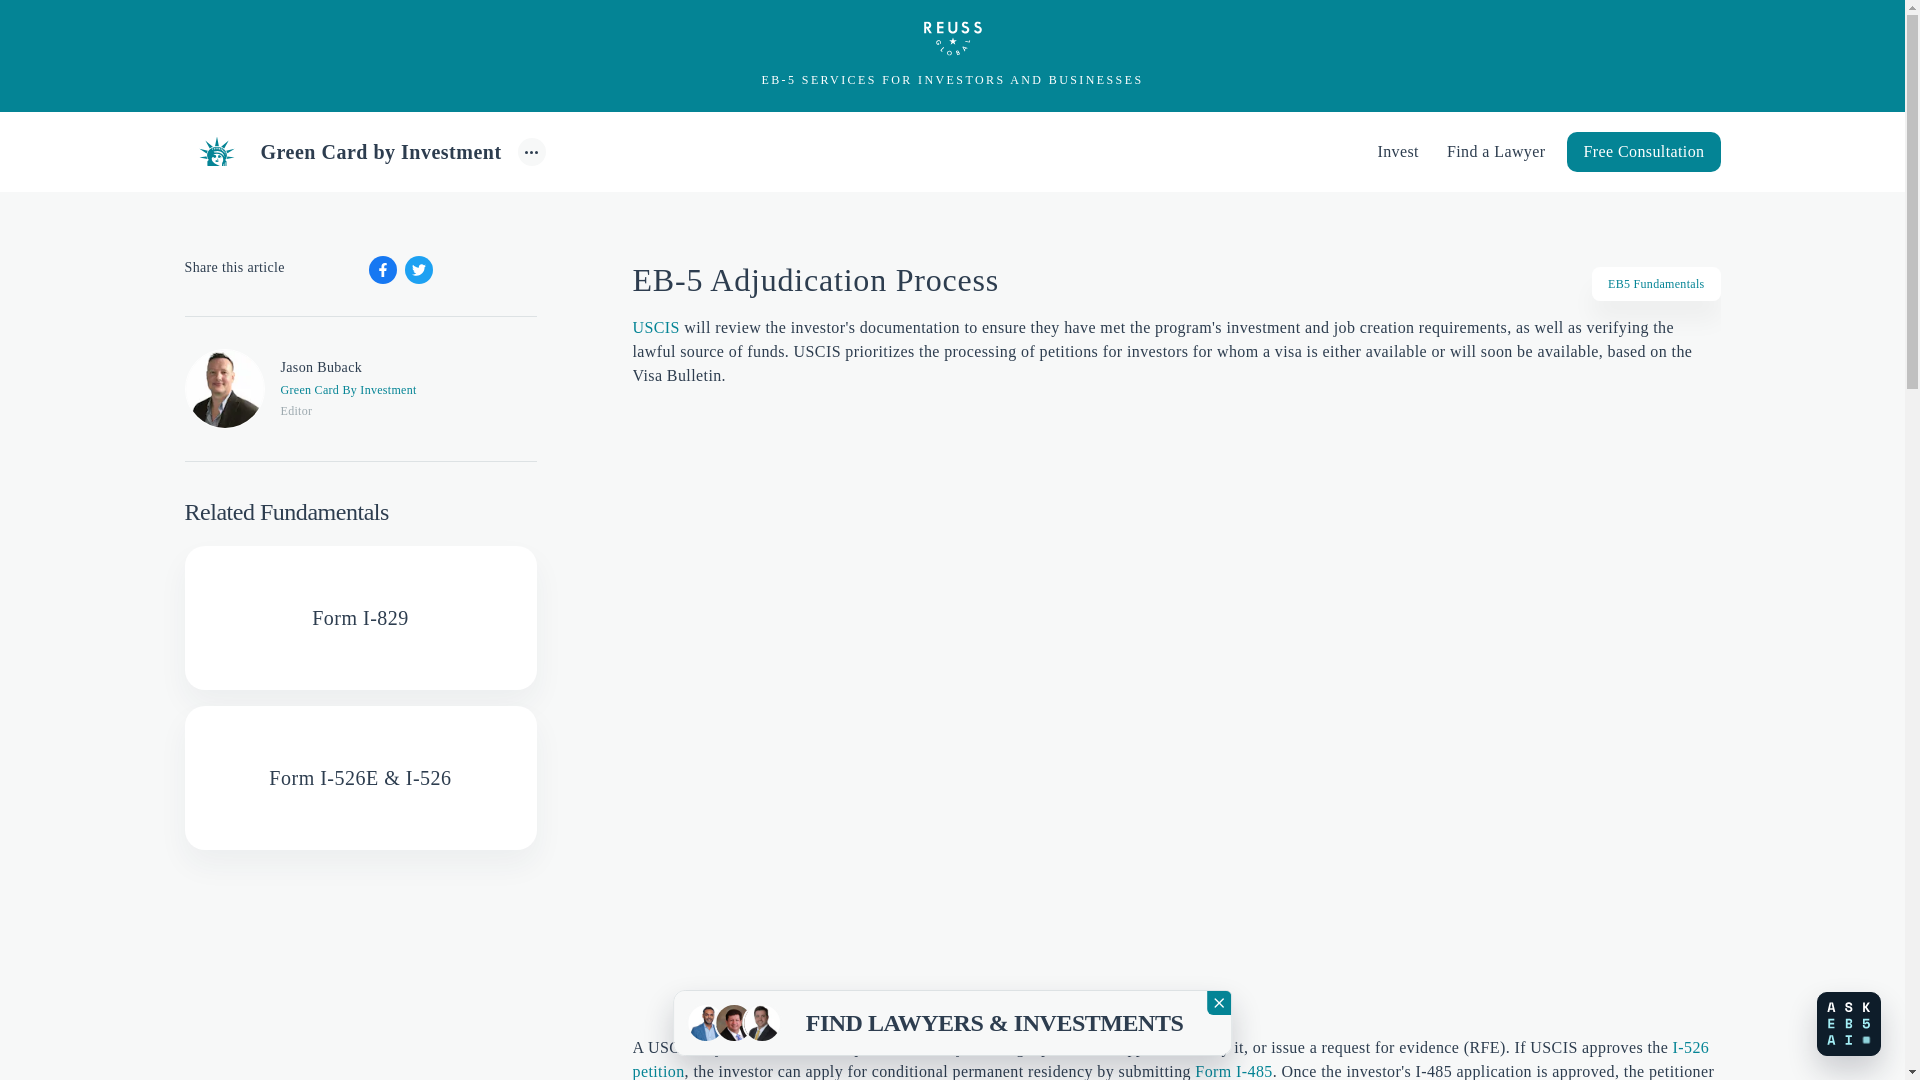 This screenshot has height=1080, width=1920. What do you see at coordinates (1398, 151) in the screenshot?
I see `Invest` at bounding box center [1398, 151].